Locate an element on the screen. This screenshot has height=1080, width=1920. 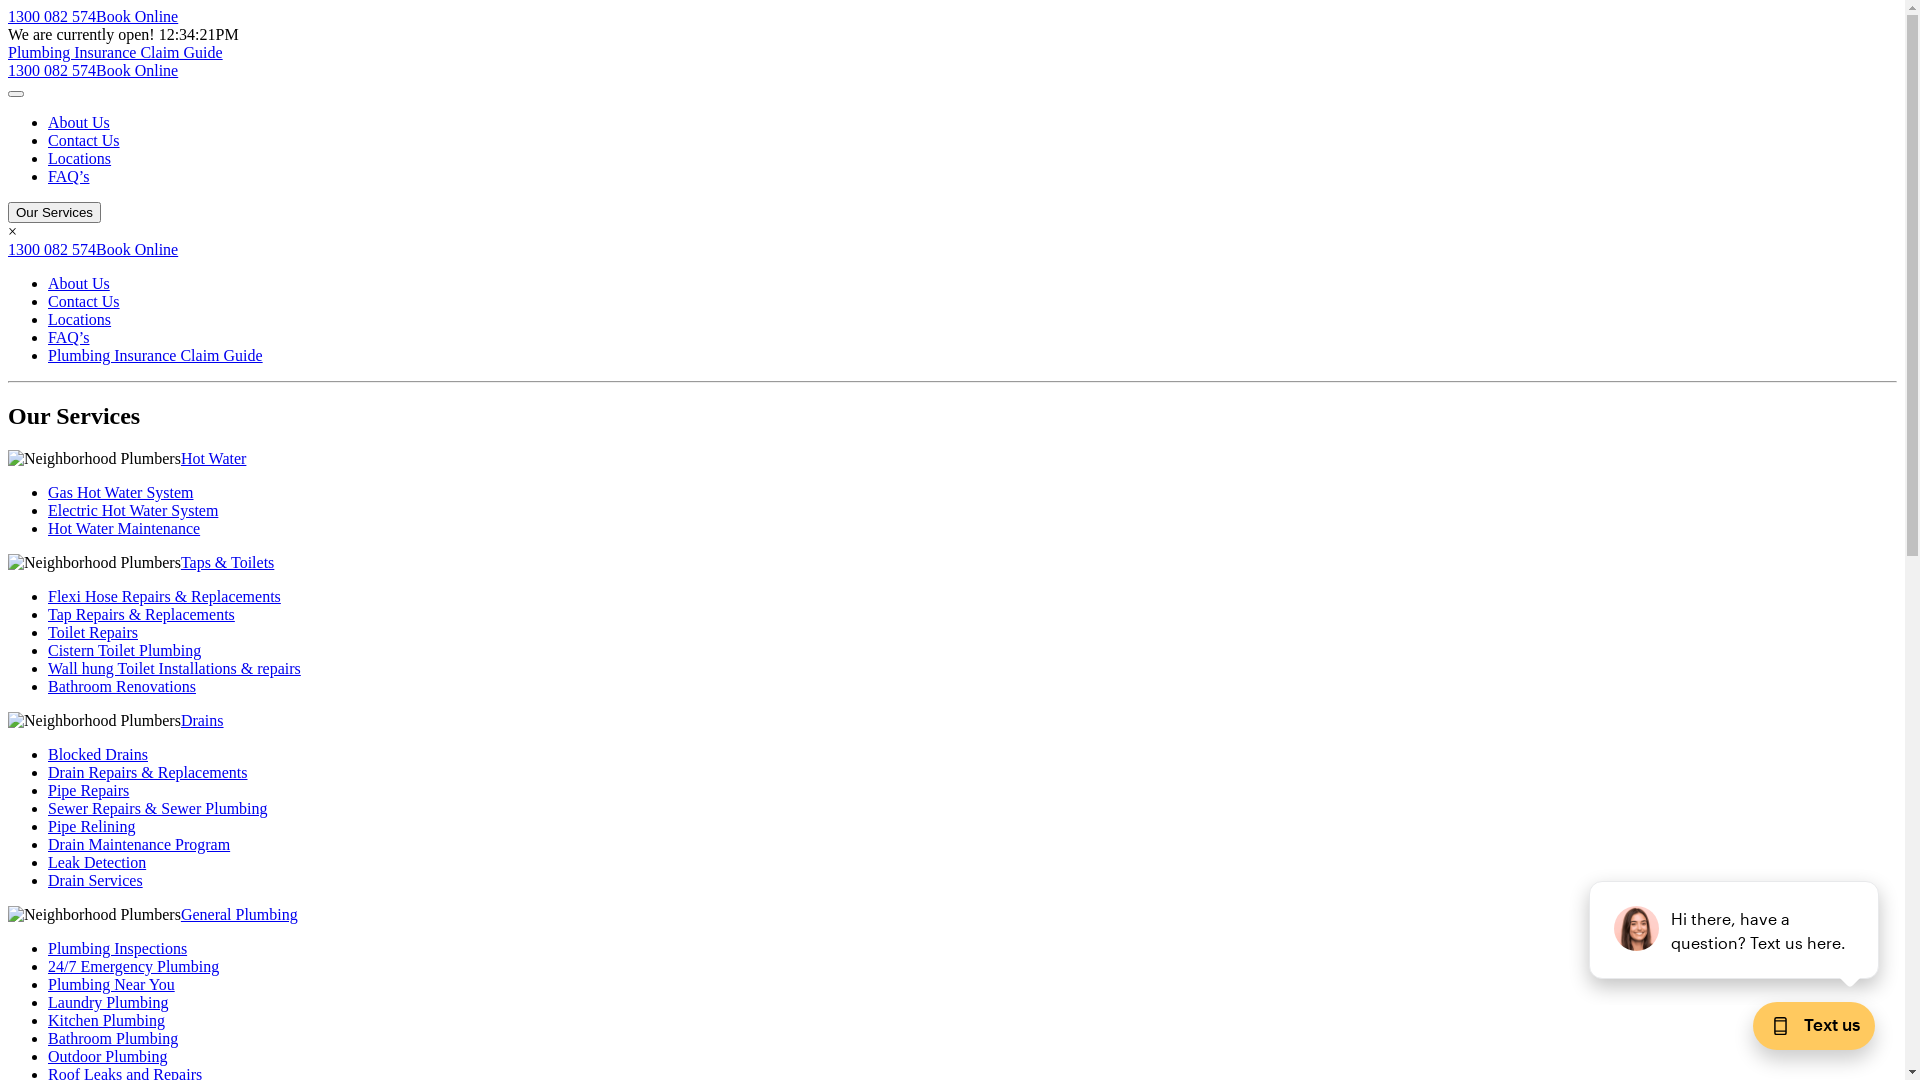
Laundry Plumbing is located at coordinates (108, 1002).